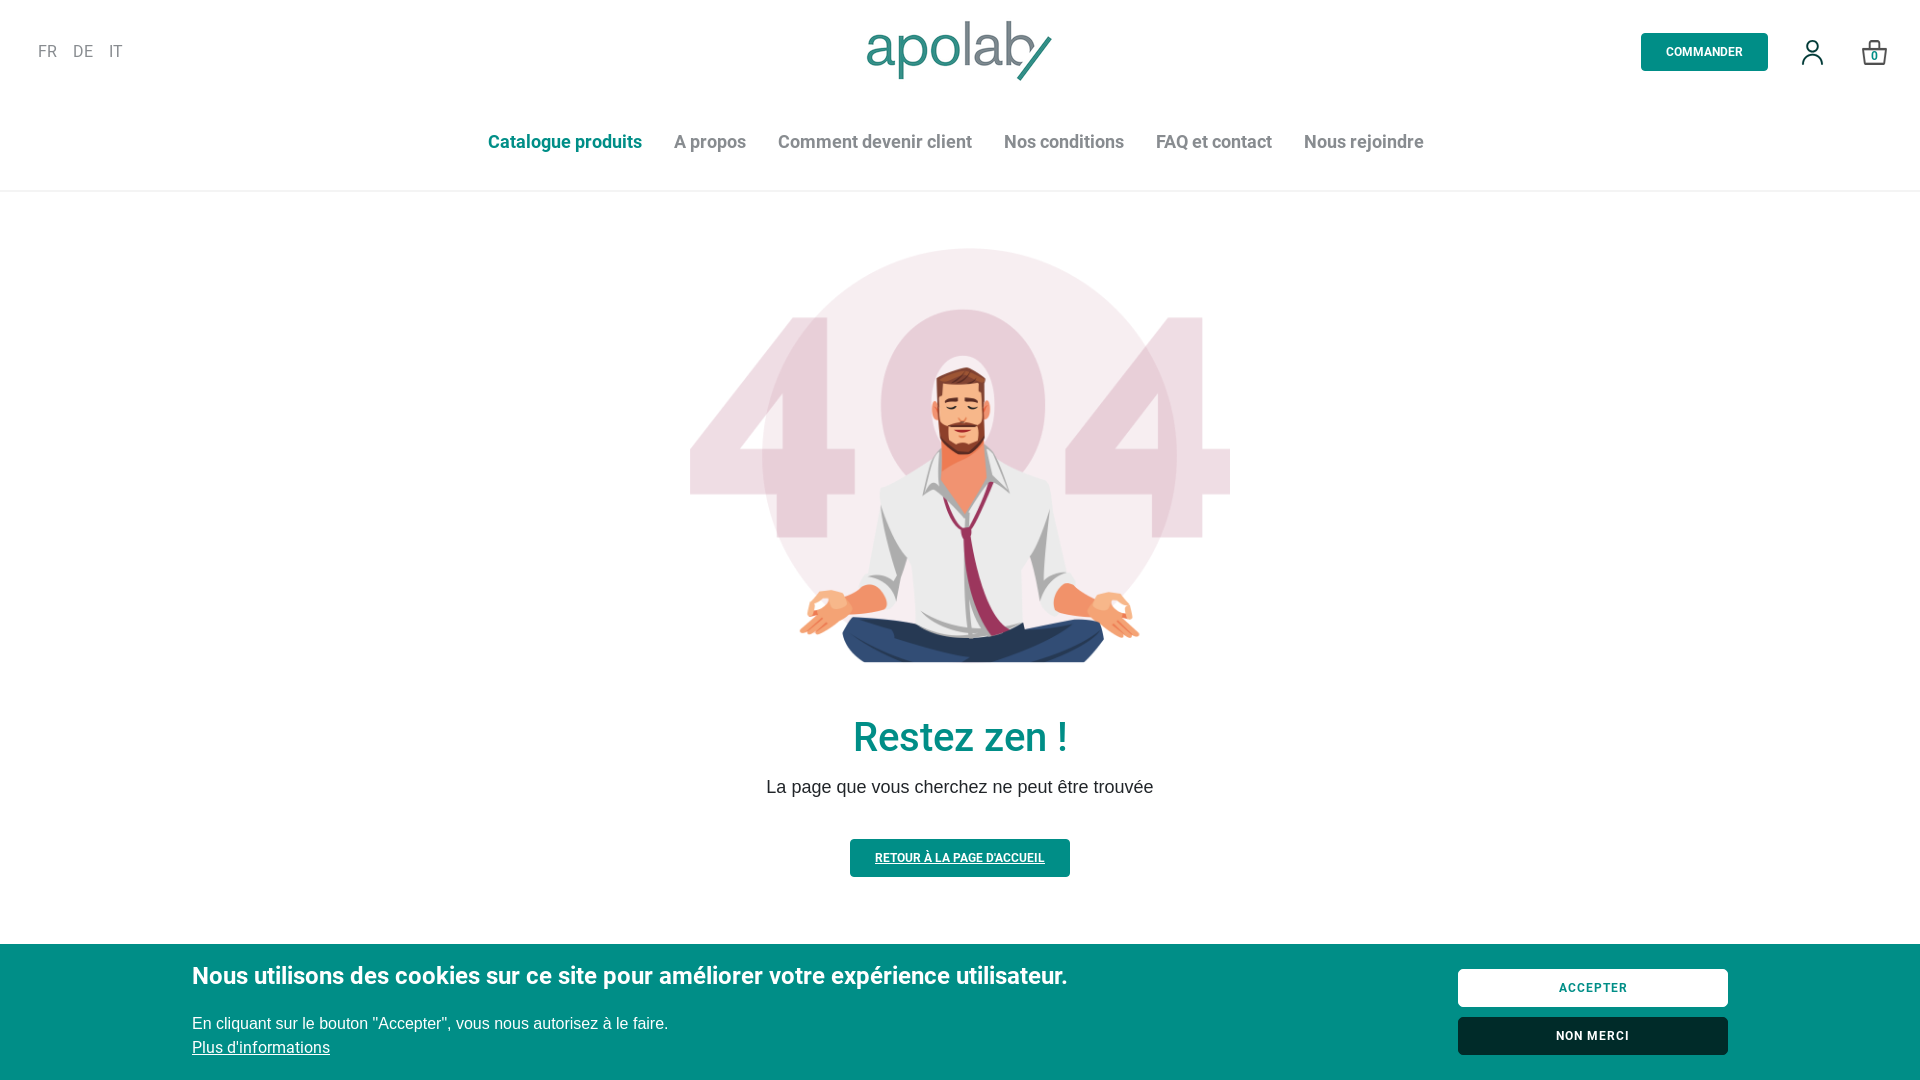 The height and width of the screenshot is (1080, 1920). I want to click on NON MERCI, so click(1593, 1036).